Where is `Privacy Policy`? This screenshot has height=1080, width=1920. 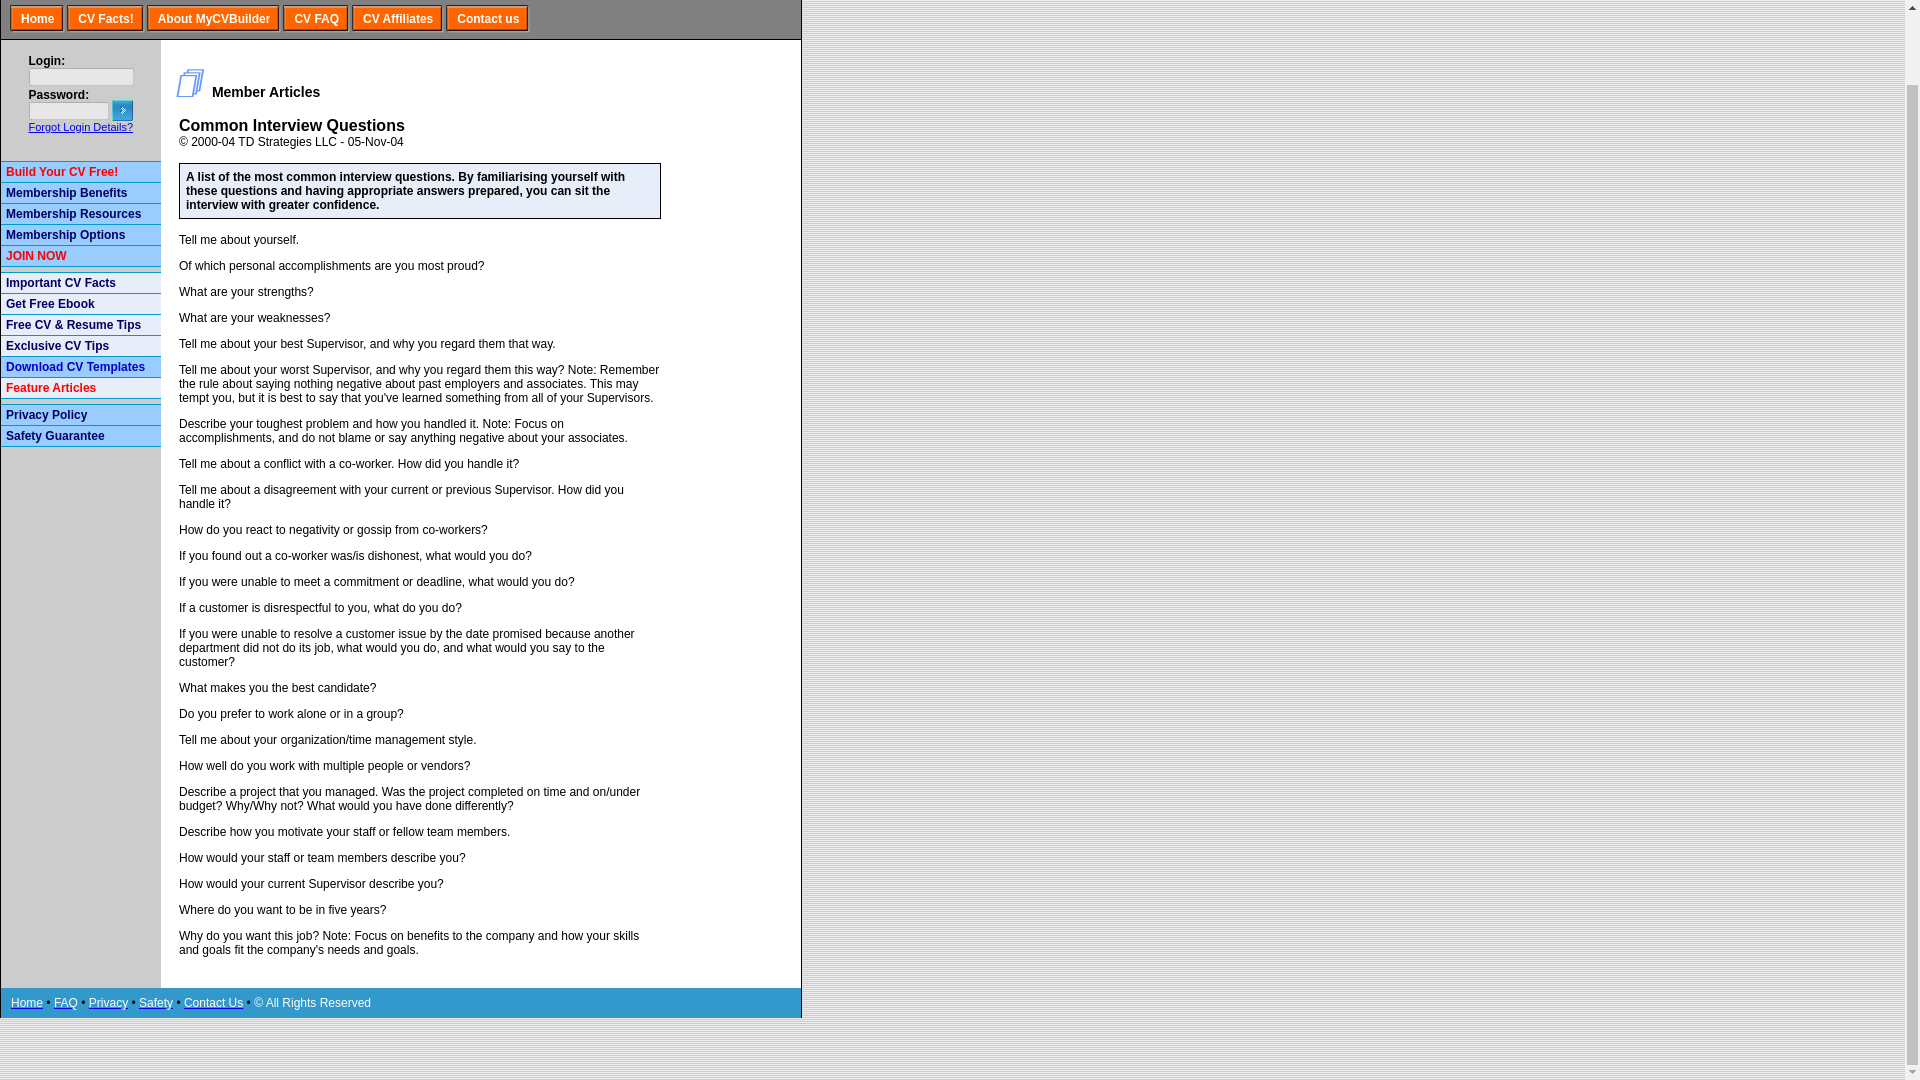 Privacy Policy is located at coordinates (46, 415).